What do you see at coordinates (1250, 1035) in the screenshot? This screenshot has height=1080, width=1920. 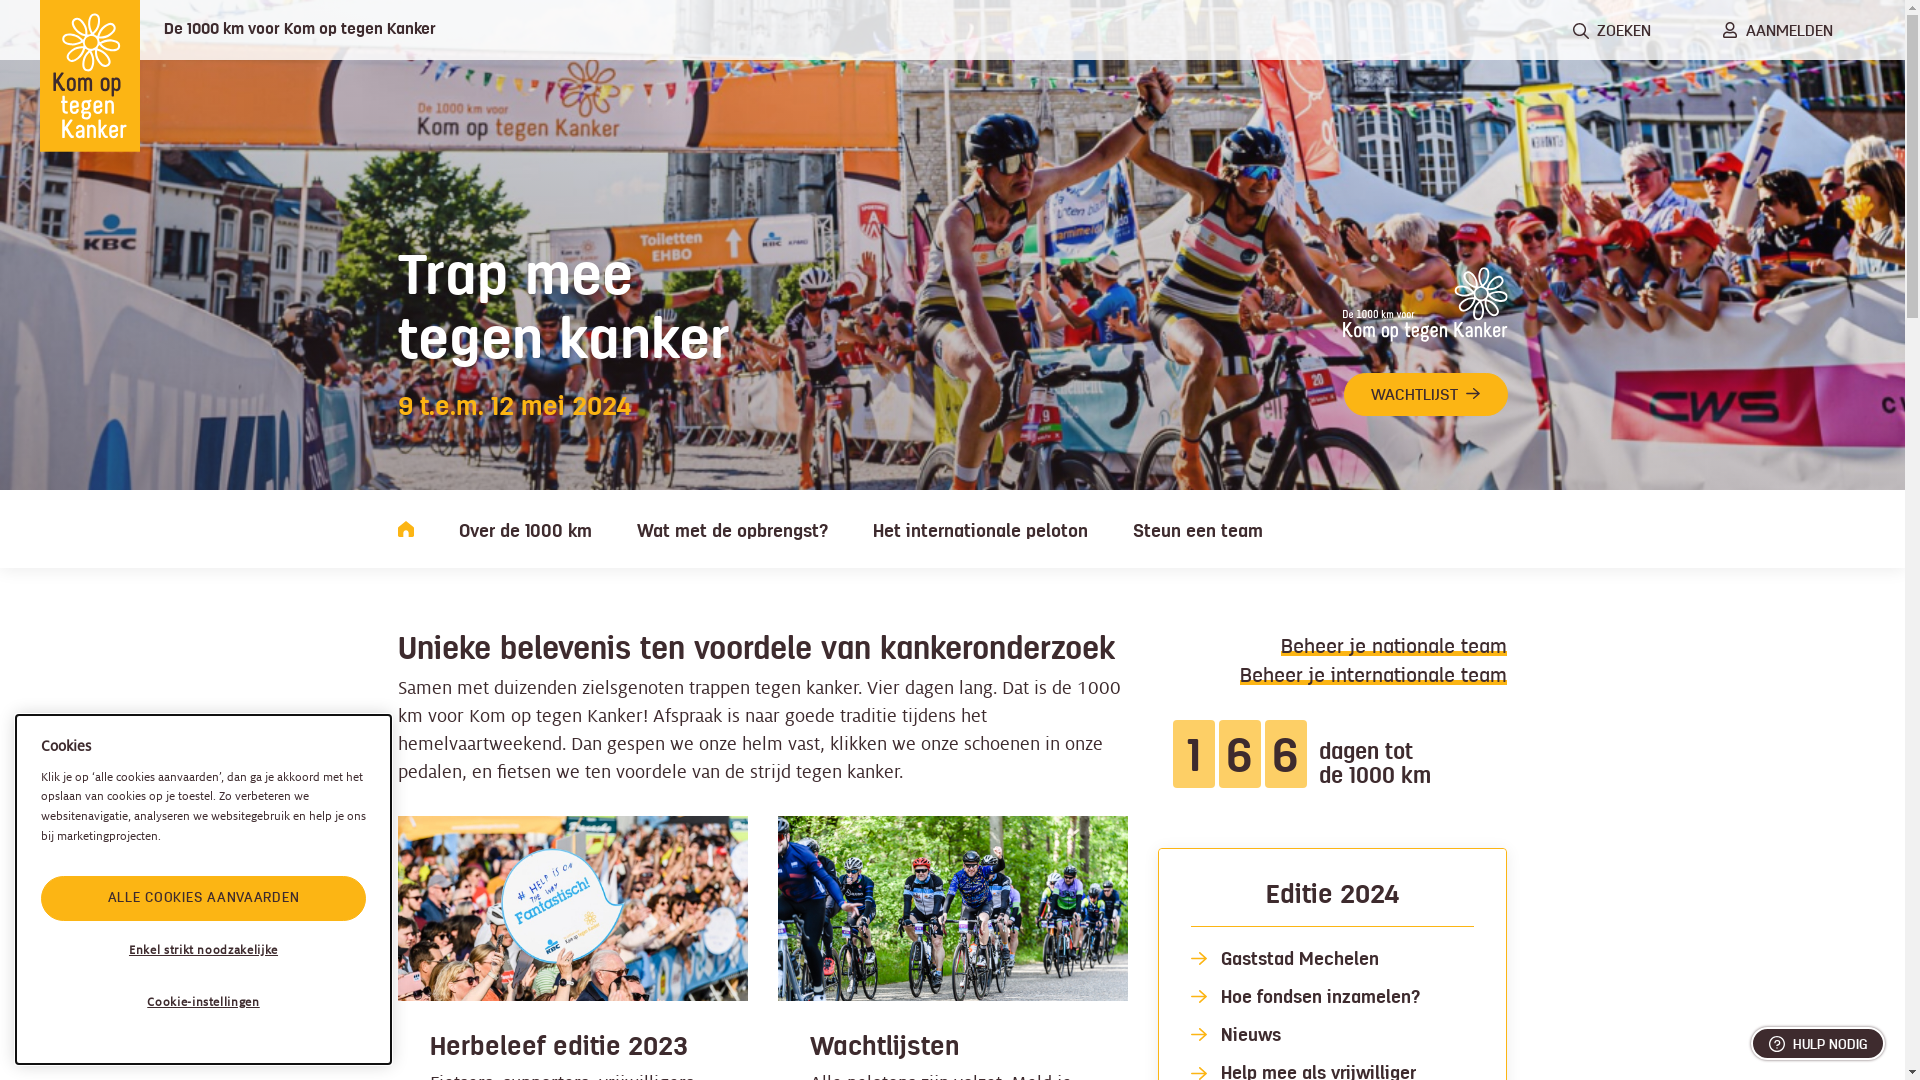 I see `Nieuws` at bounding box center [1250, 1035].